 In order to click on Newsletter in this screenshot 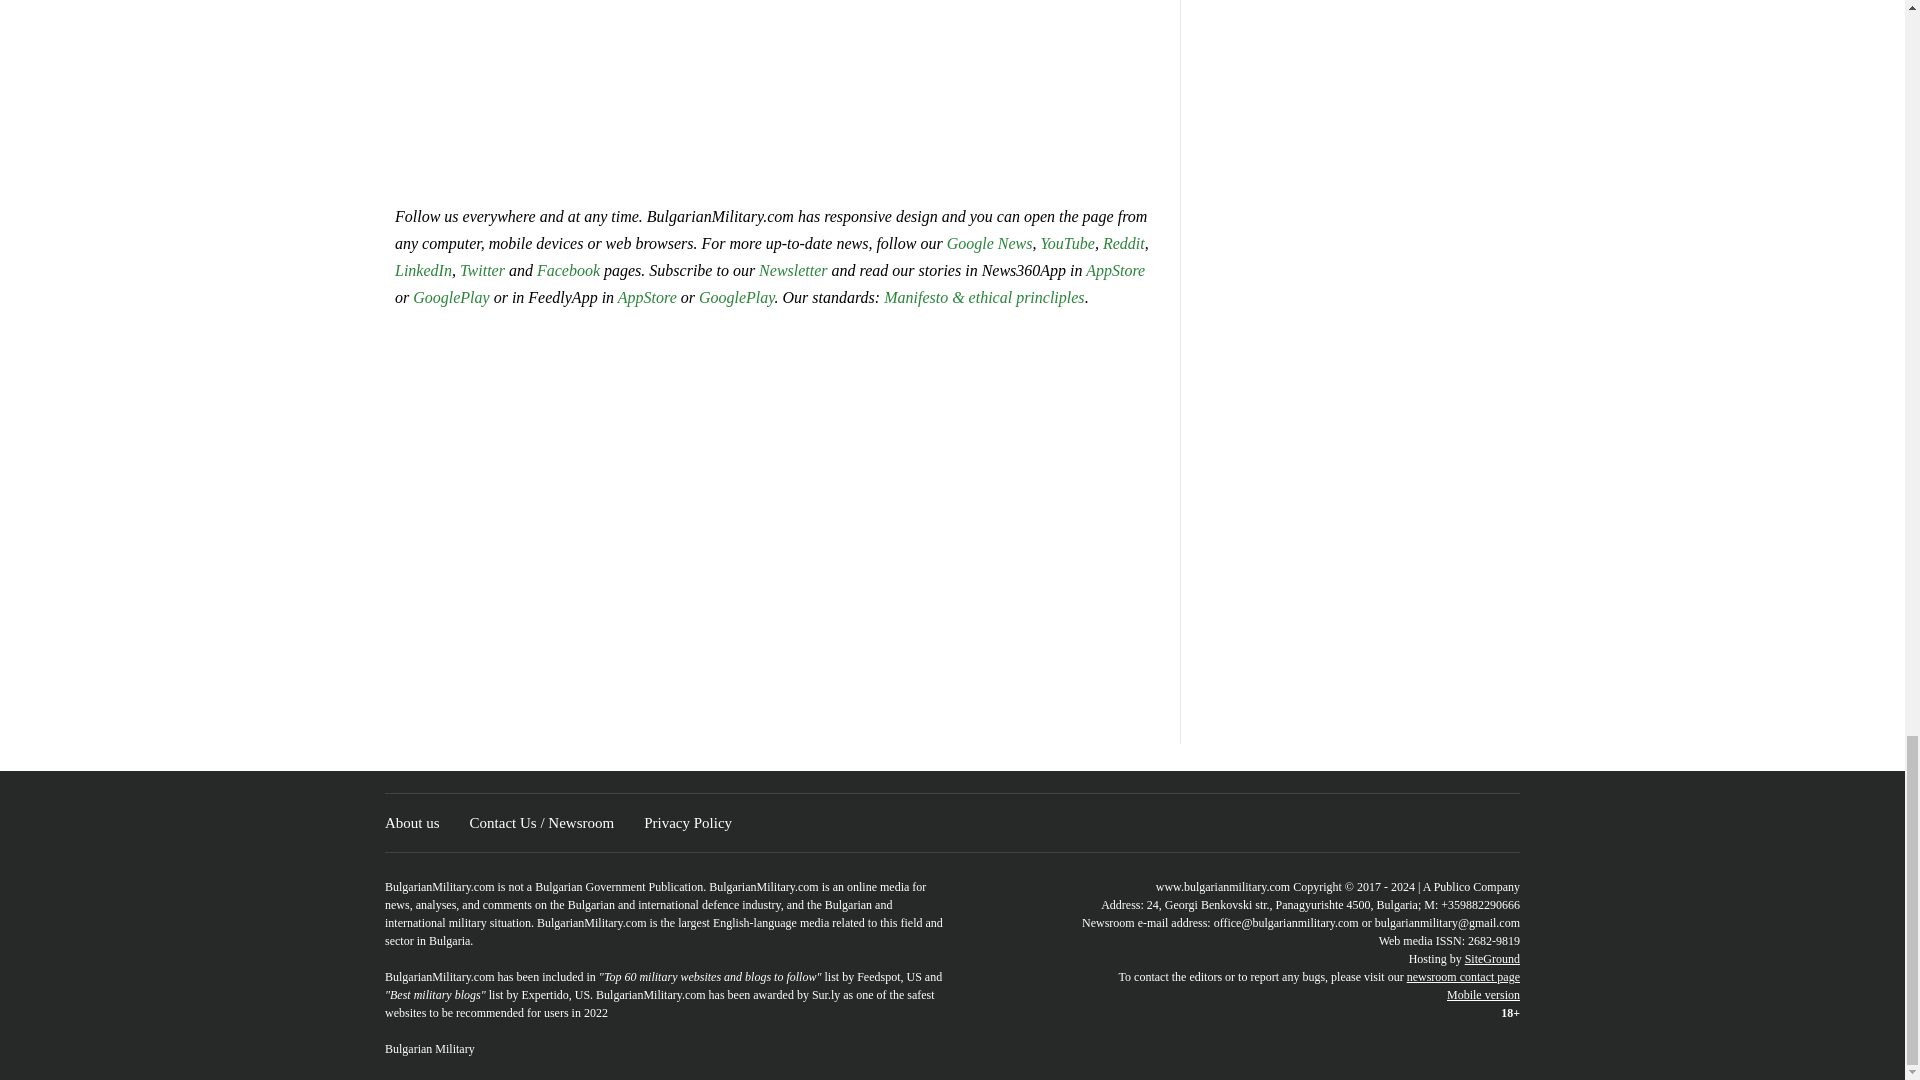, I will do `click(792, 270)`.